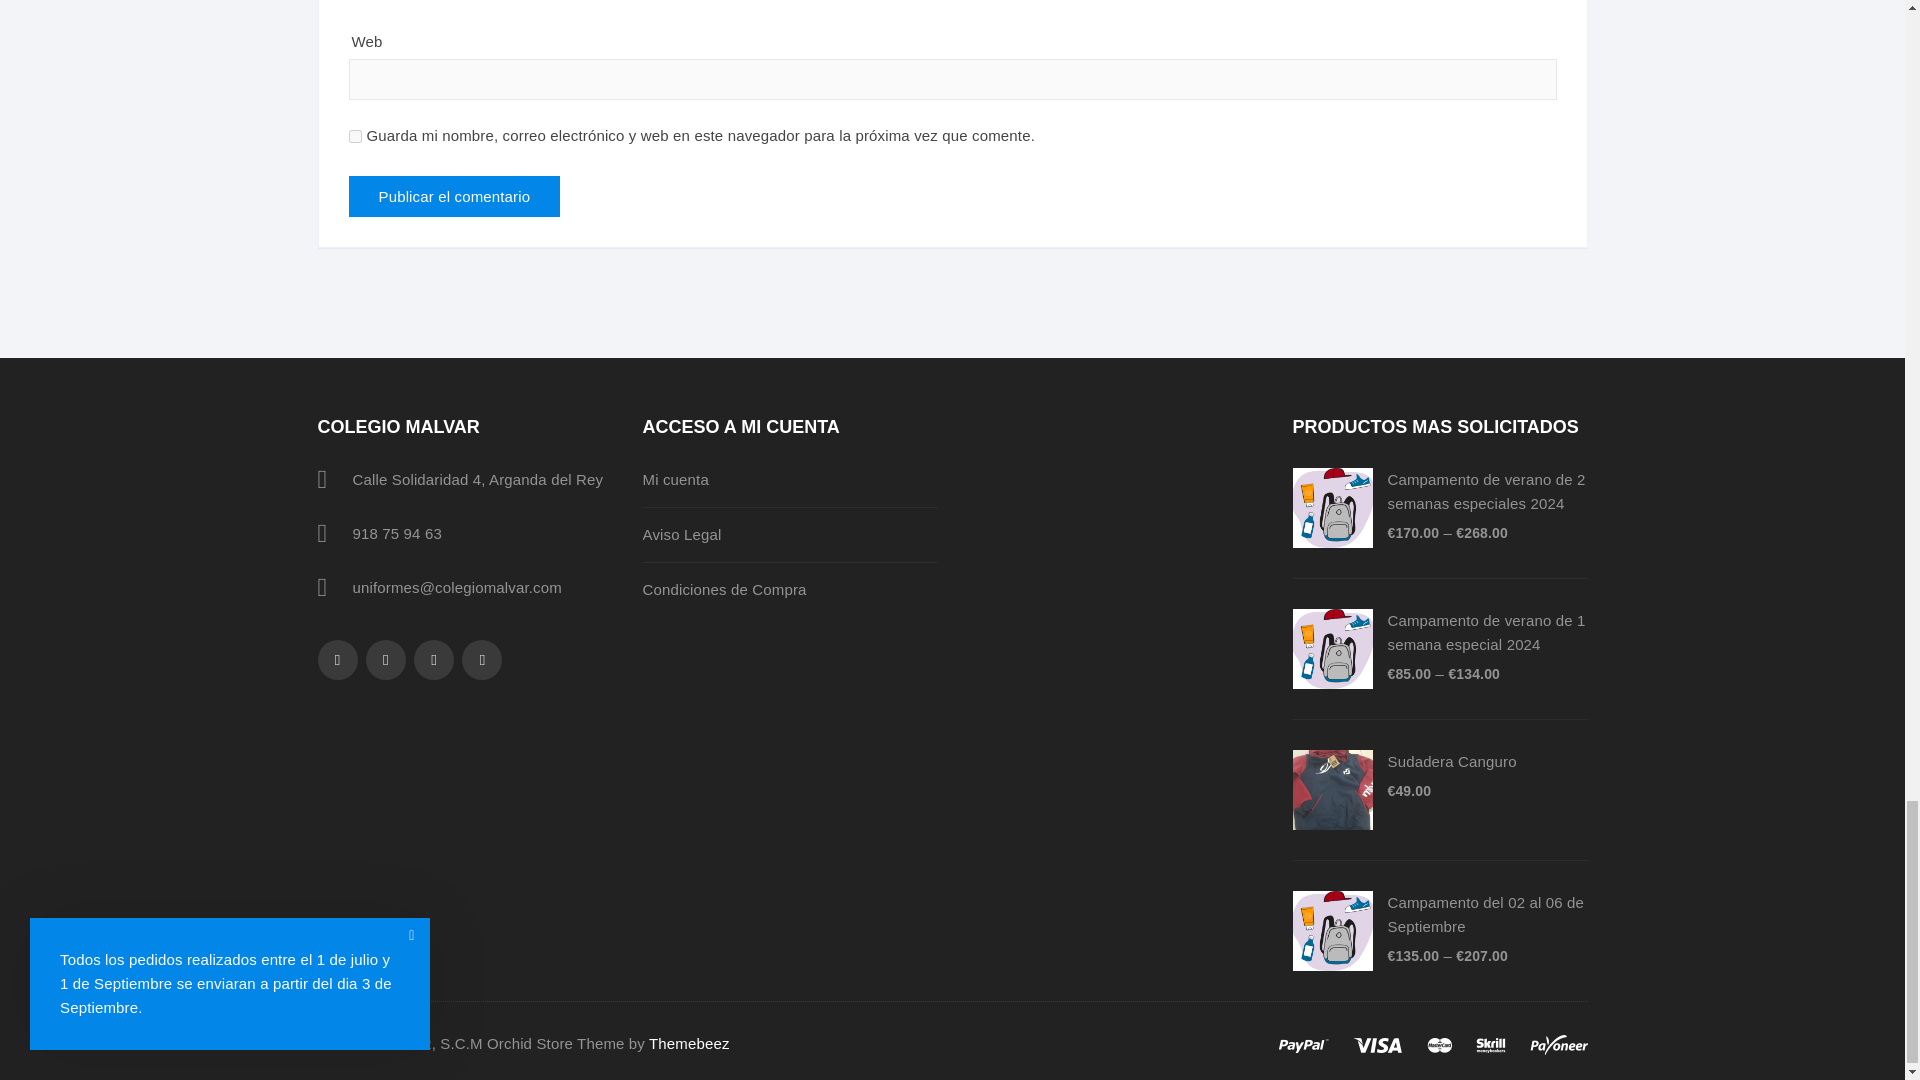 Image resolution: width=1920 pixels, height=1080 pixels. What do you see at coordinates (454, 196) in the screenshot?
I see `Publicar el comentario` at bounding box center [454, 196].